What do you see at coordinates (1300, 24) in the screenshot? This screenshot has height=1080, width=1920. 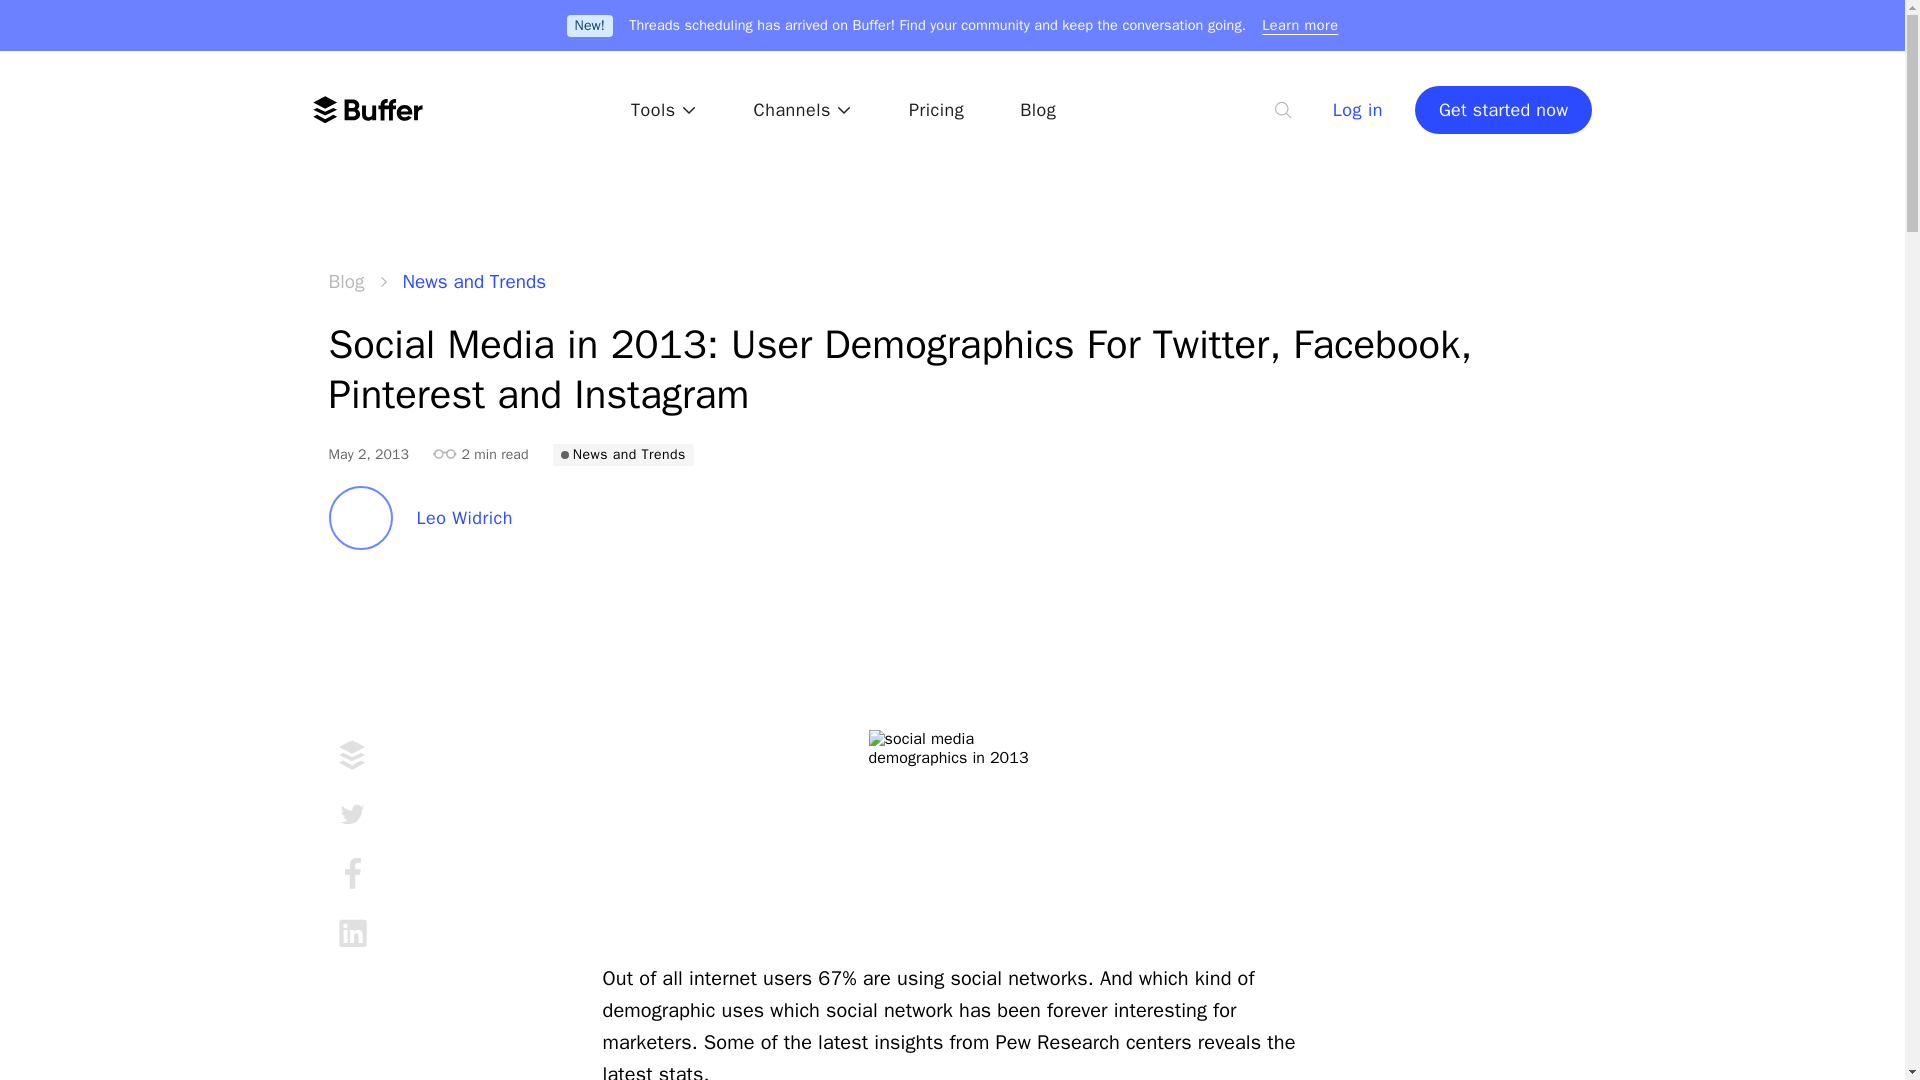 I see `Learn more` at bounding box center [1300, 24].